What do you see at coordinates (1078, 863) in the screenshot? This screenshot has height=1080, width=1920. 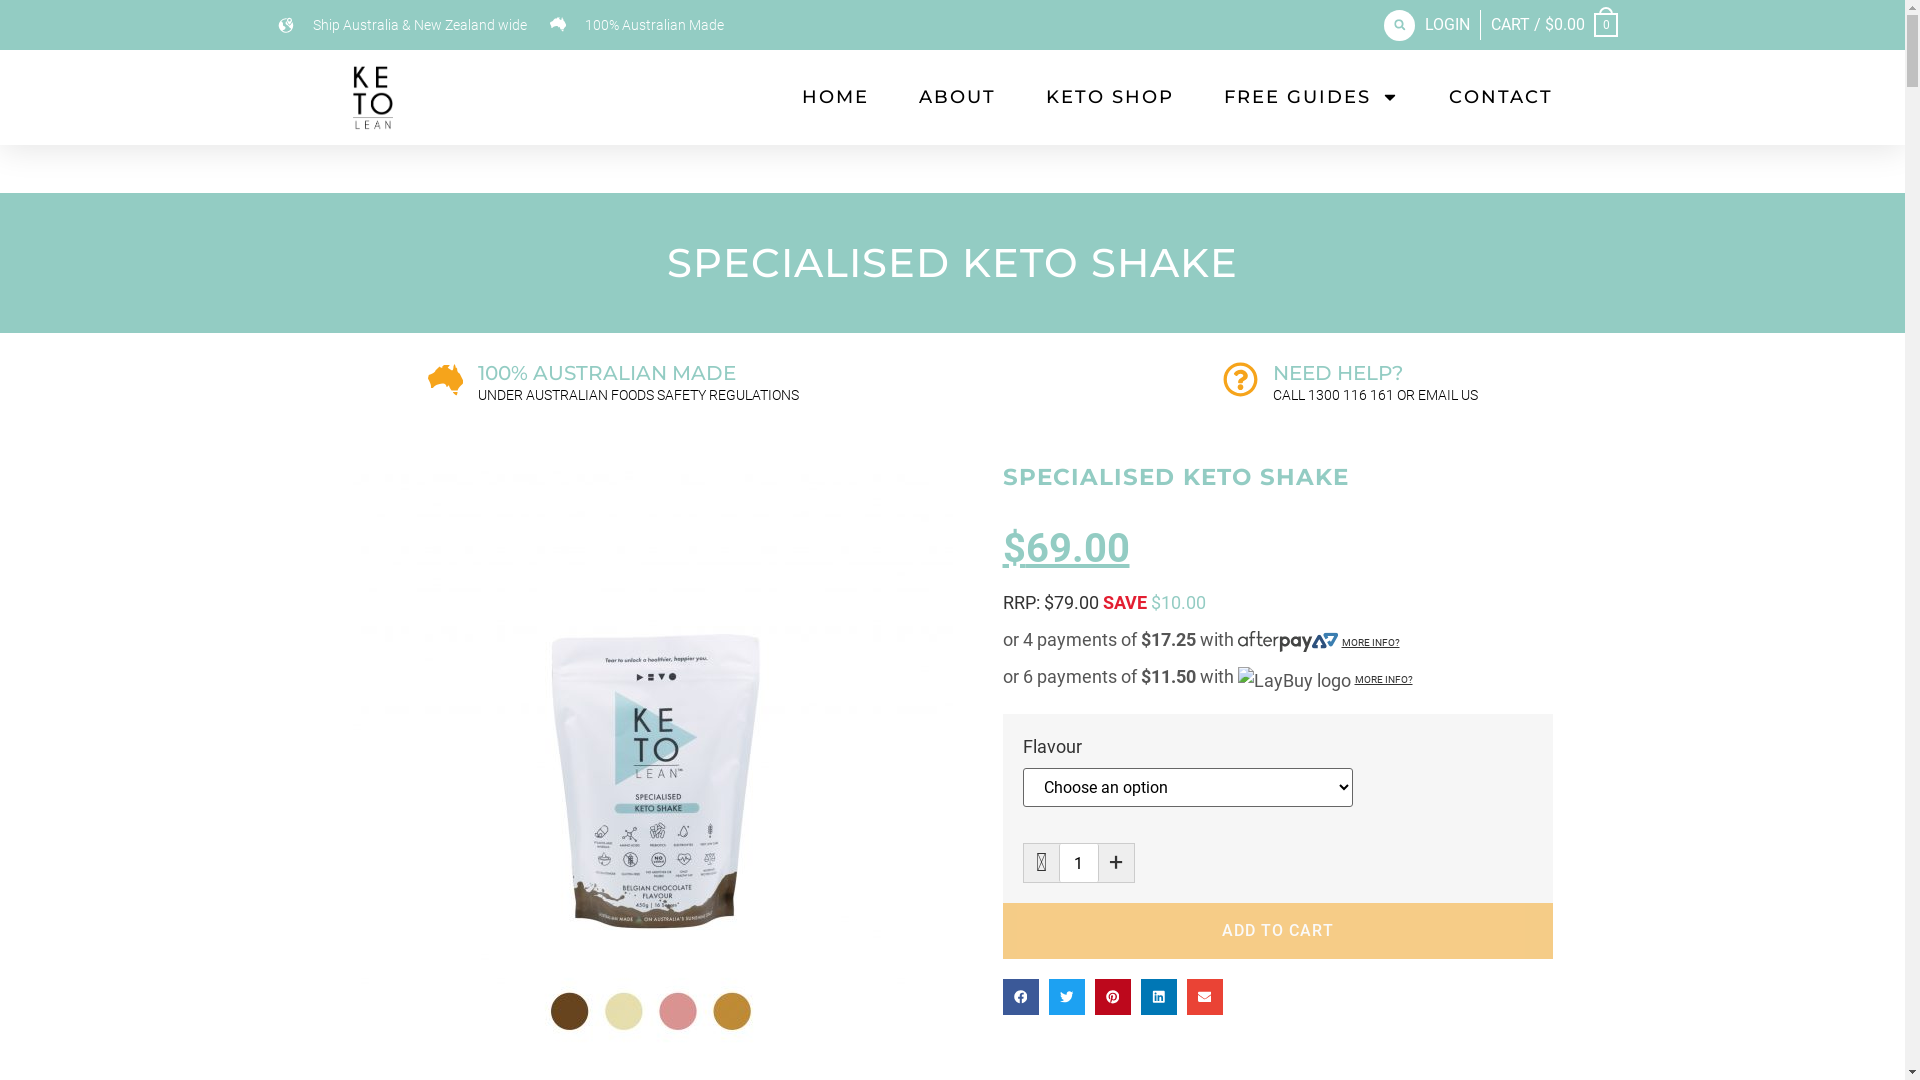 I see `Qty` at bounding box center [1078, 863].